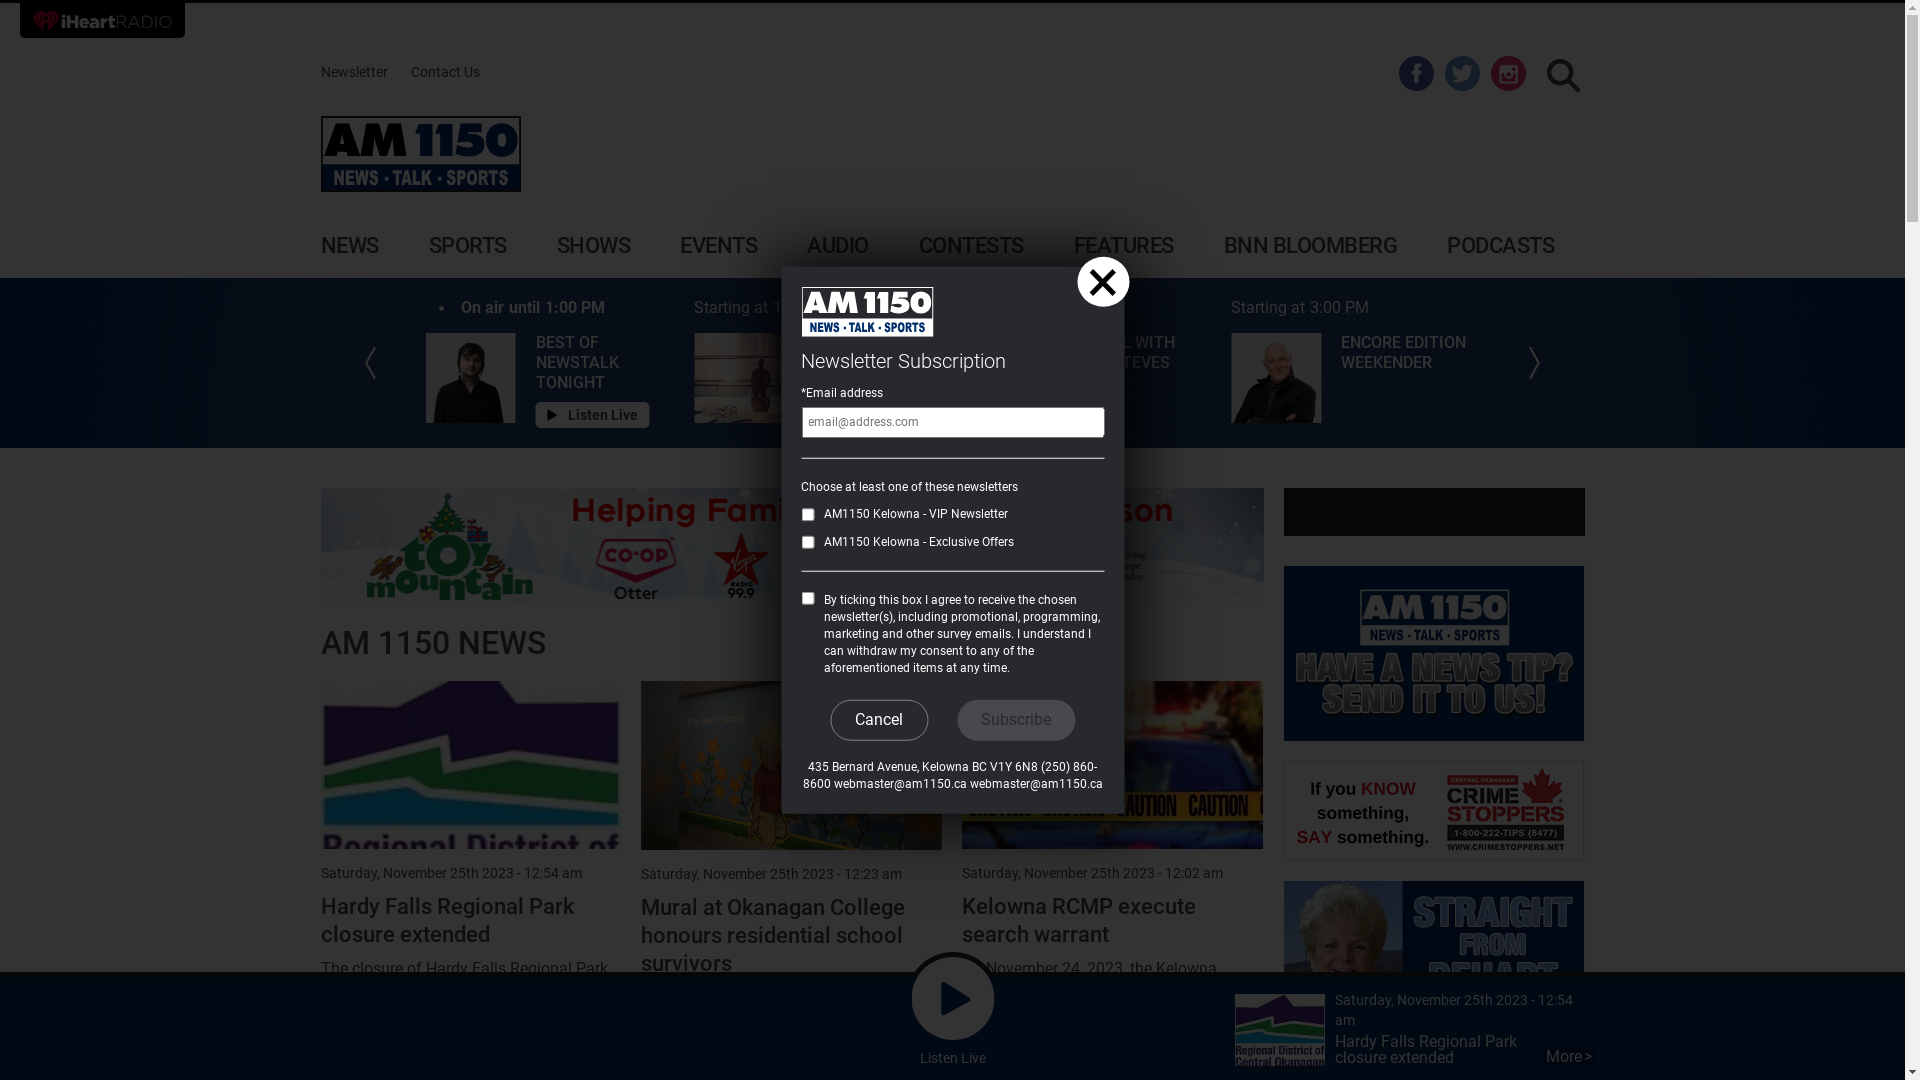 This screenshot has width=1920, height=1080. What do you see at coordinates (1079, 920) in the screenshot?
I see `Kelowna RCMP execute search warrant` at bounding box center [1079, 920].